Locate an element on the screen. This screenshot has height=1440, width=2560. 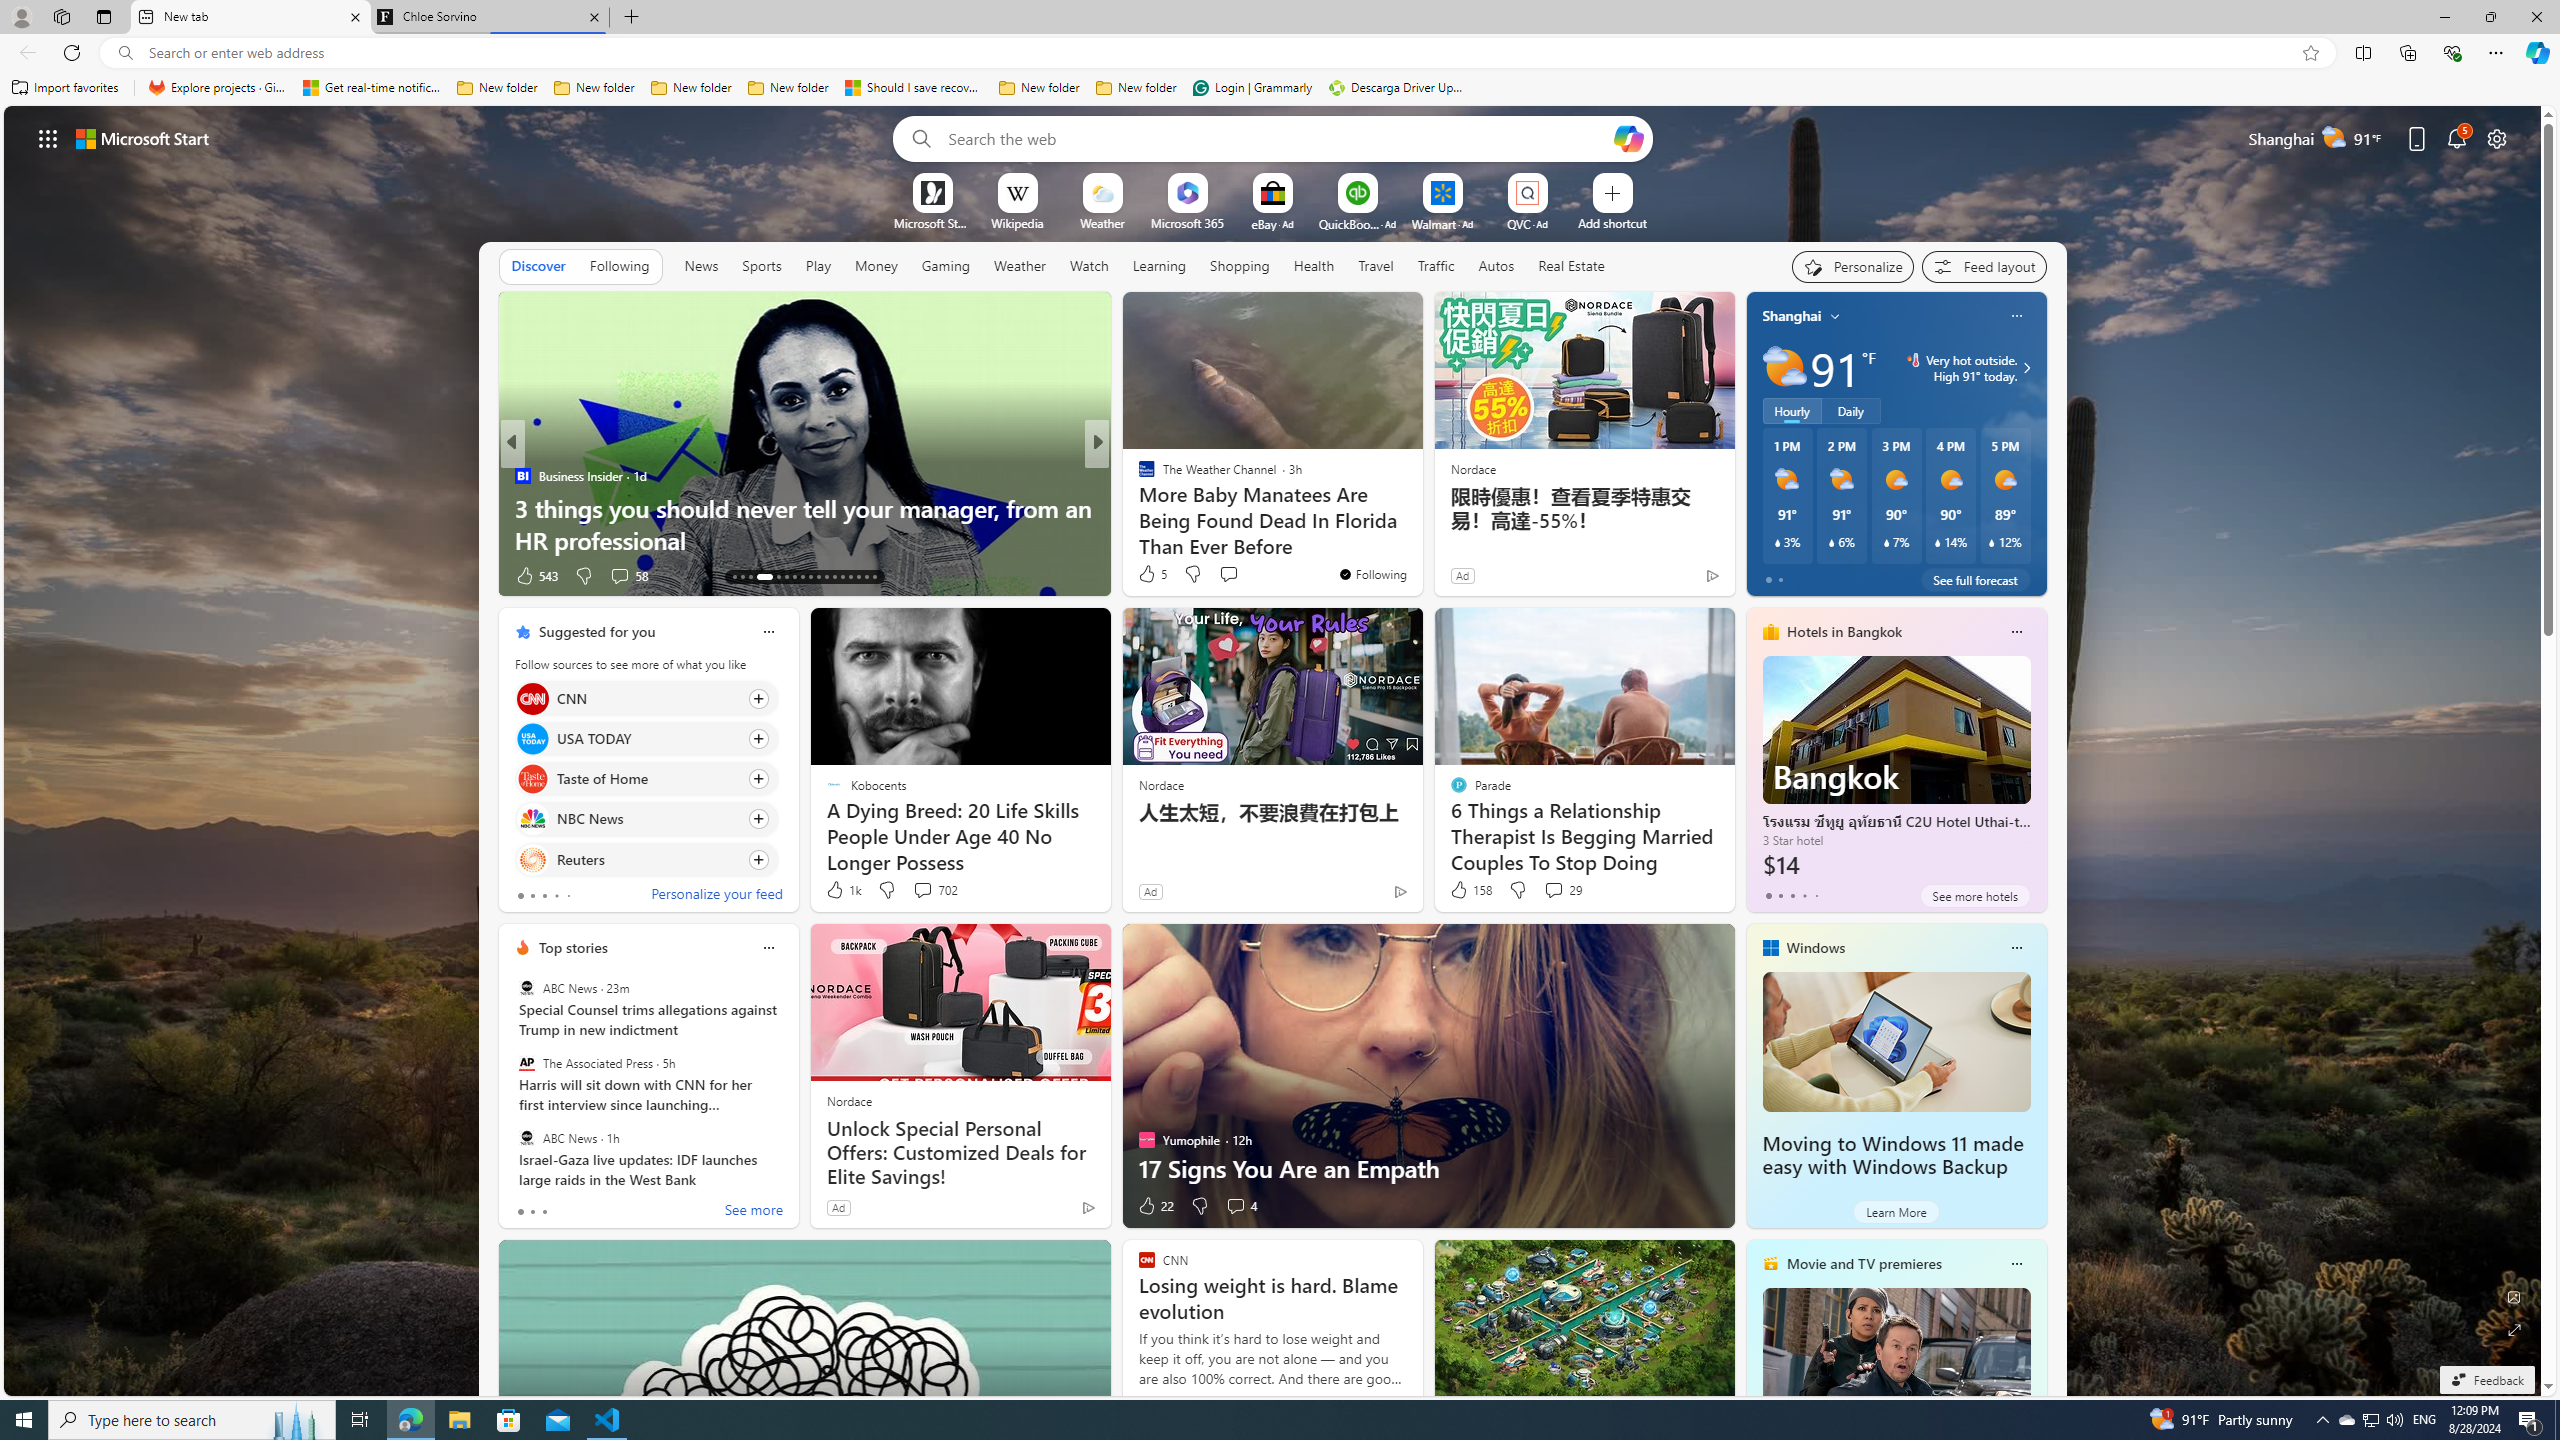
tab-2 is located at coordinates (544, 1212).